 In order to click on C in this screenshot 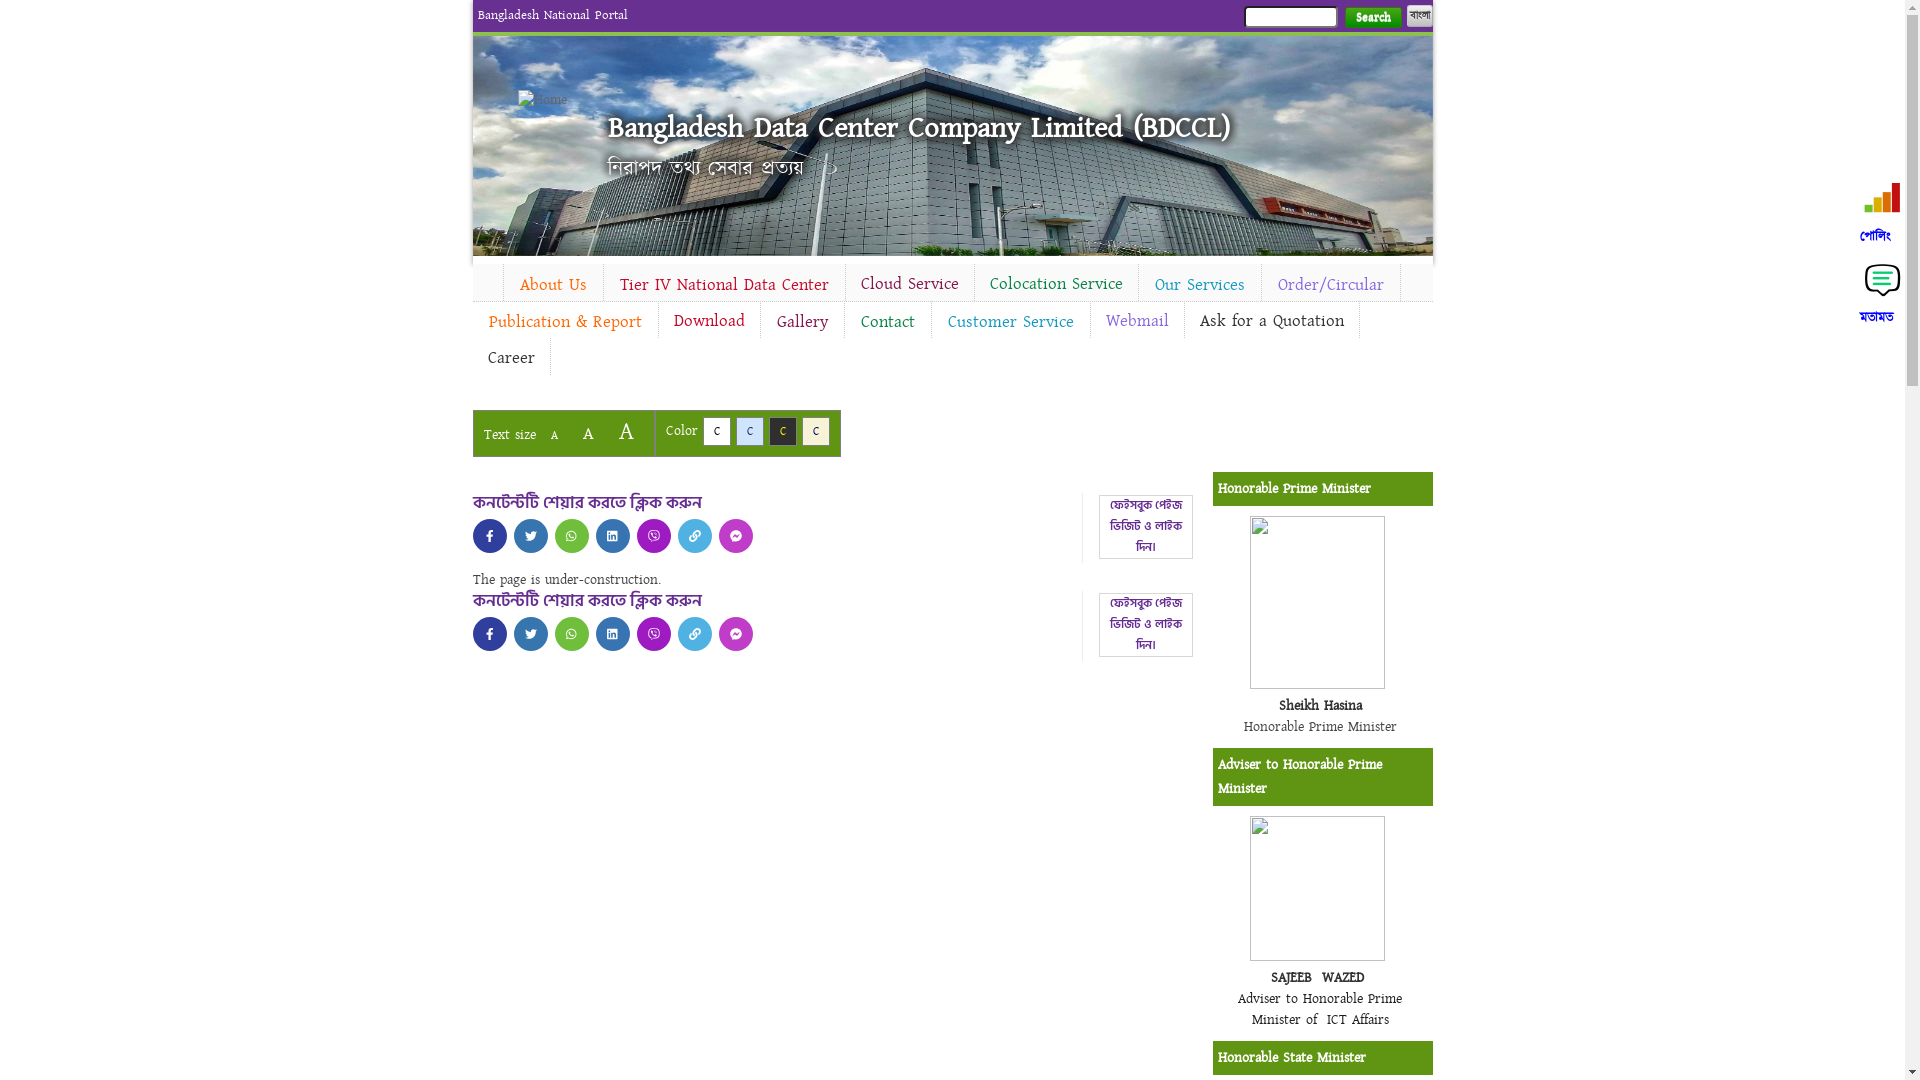, I will do `click(816, 432)`.